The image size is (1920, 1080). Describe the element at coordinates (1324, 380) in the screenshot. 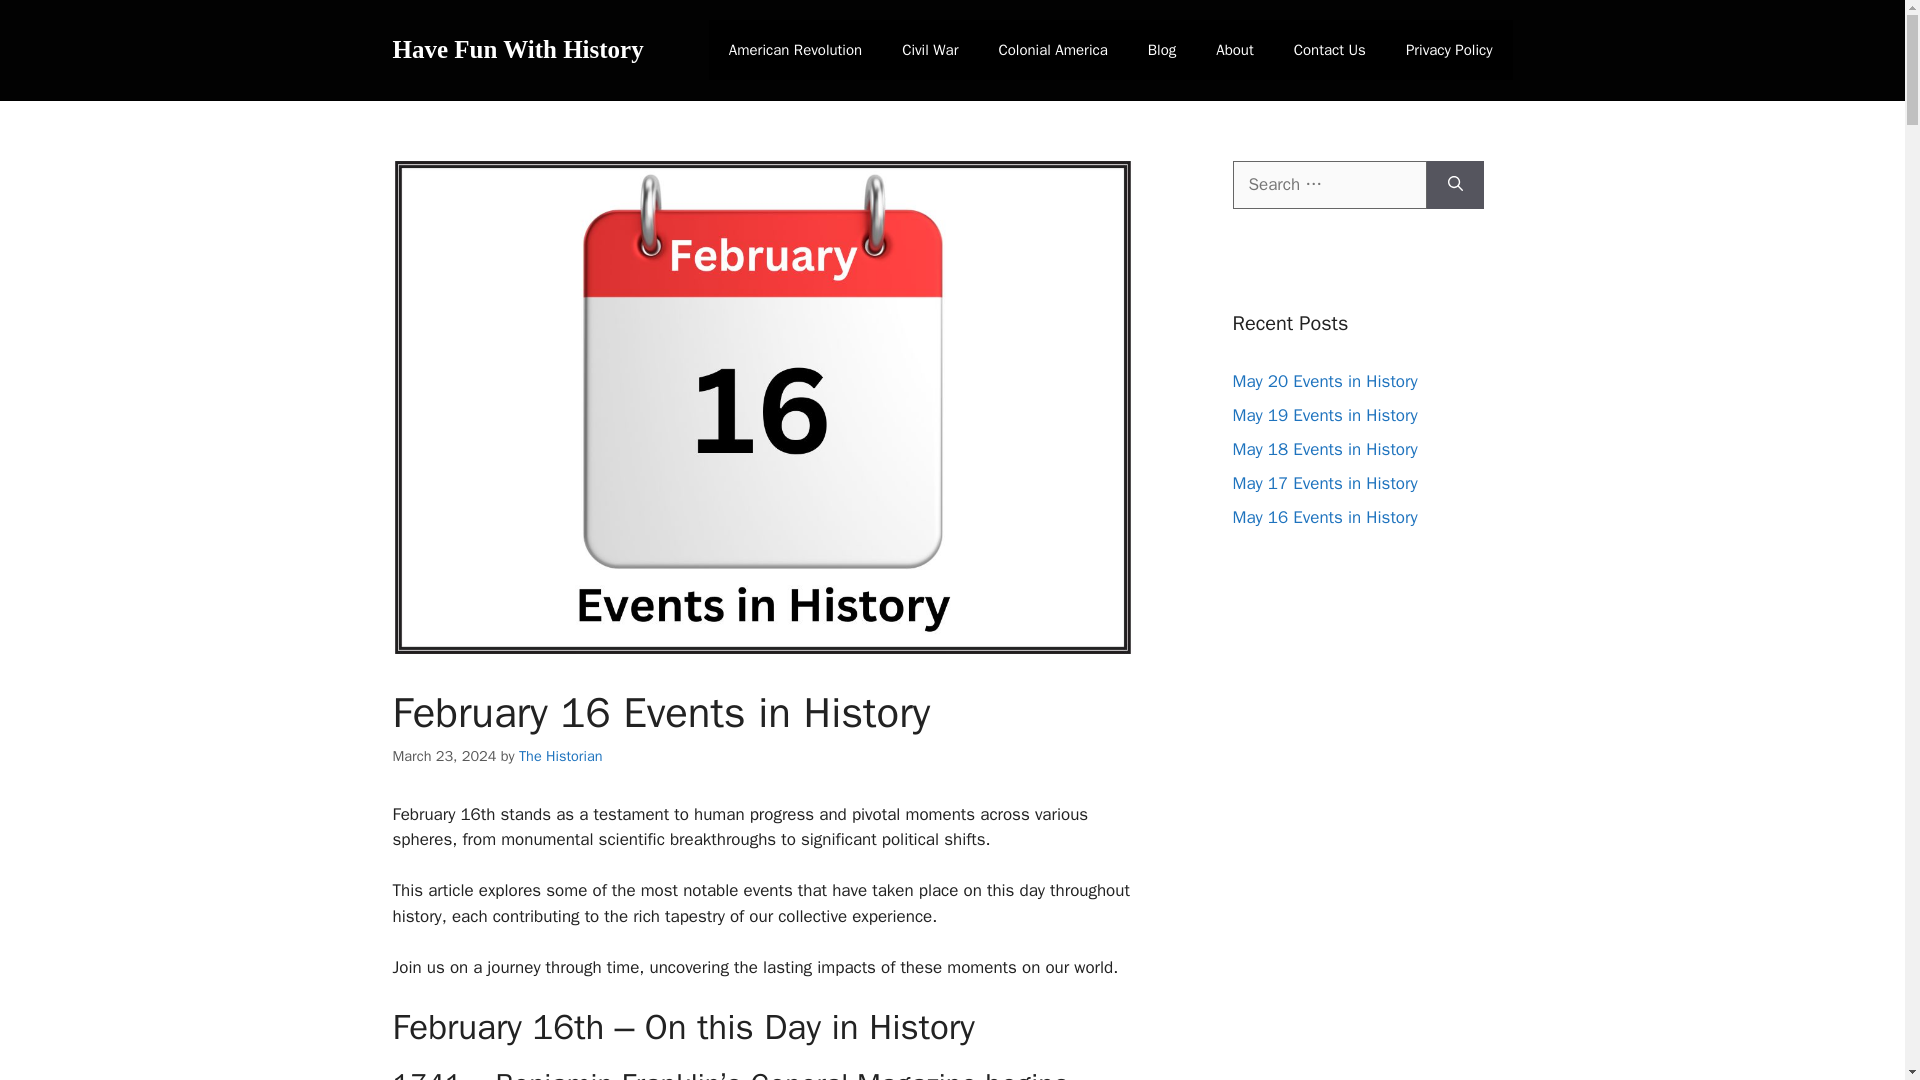

I see `May 20 Events in History` at that location.